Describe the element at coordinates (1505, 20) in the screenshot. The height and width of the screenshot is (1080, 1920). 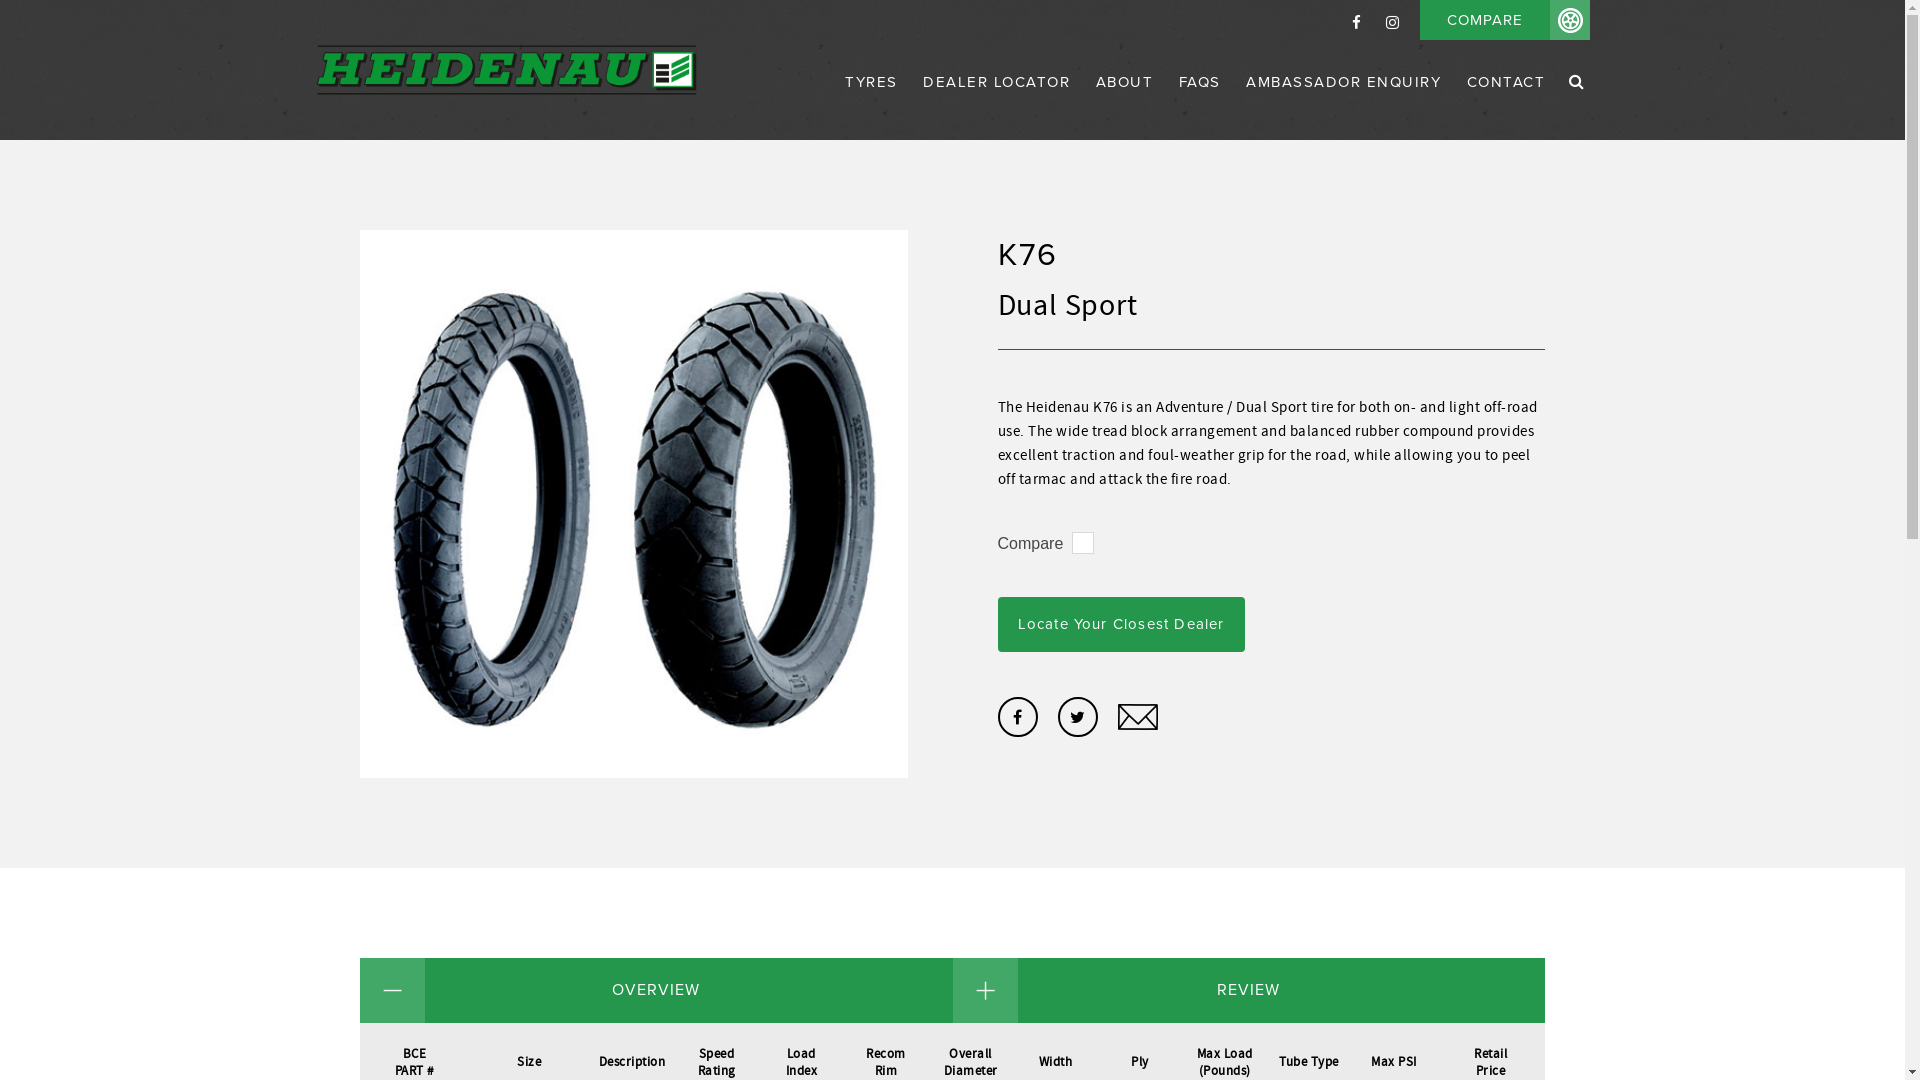
I see `COMPARE` at that location.